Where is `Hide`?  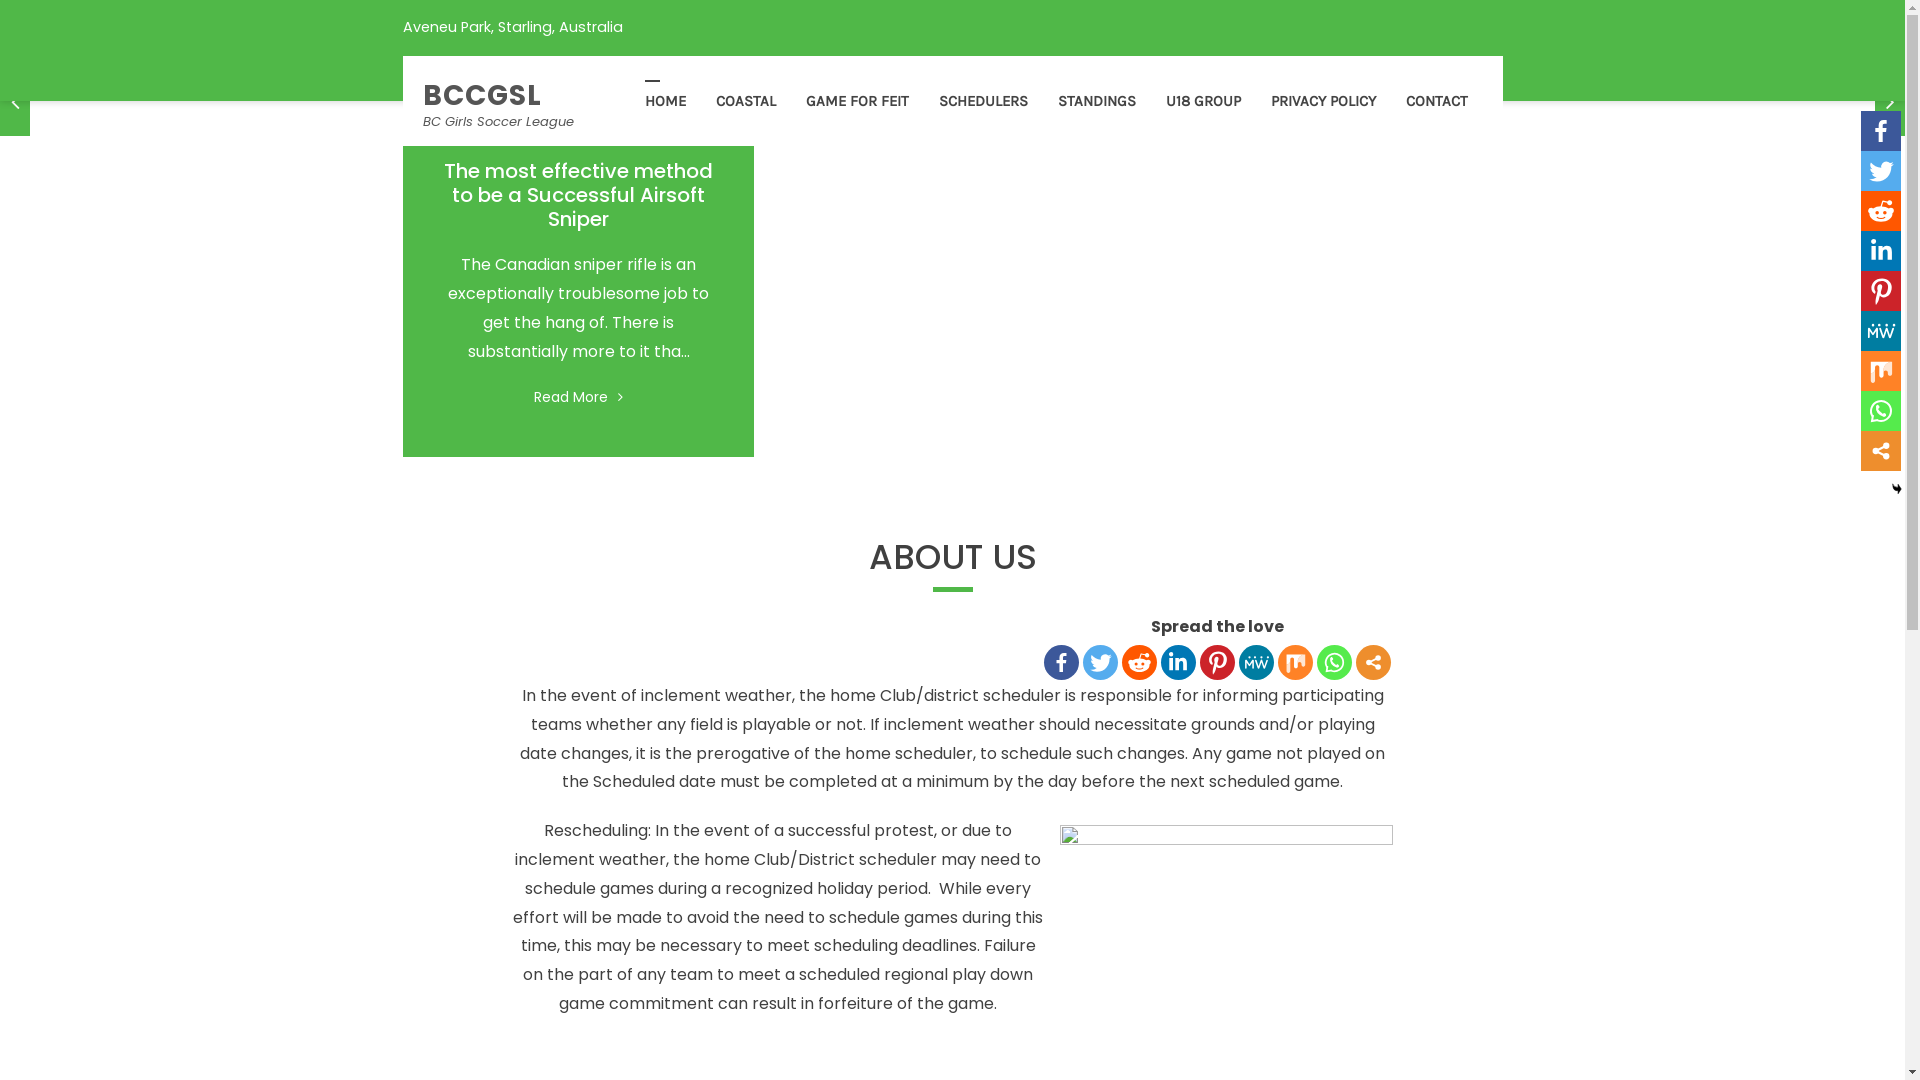
Hide is located at coordinates (1897, 489).